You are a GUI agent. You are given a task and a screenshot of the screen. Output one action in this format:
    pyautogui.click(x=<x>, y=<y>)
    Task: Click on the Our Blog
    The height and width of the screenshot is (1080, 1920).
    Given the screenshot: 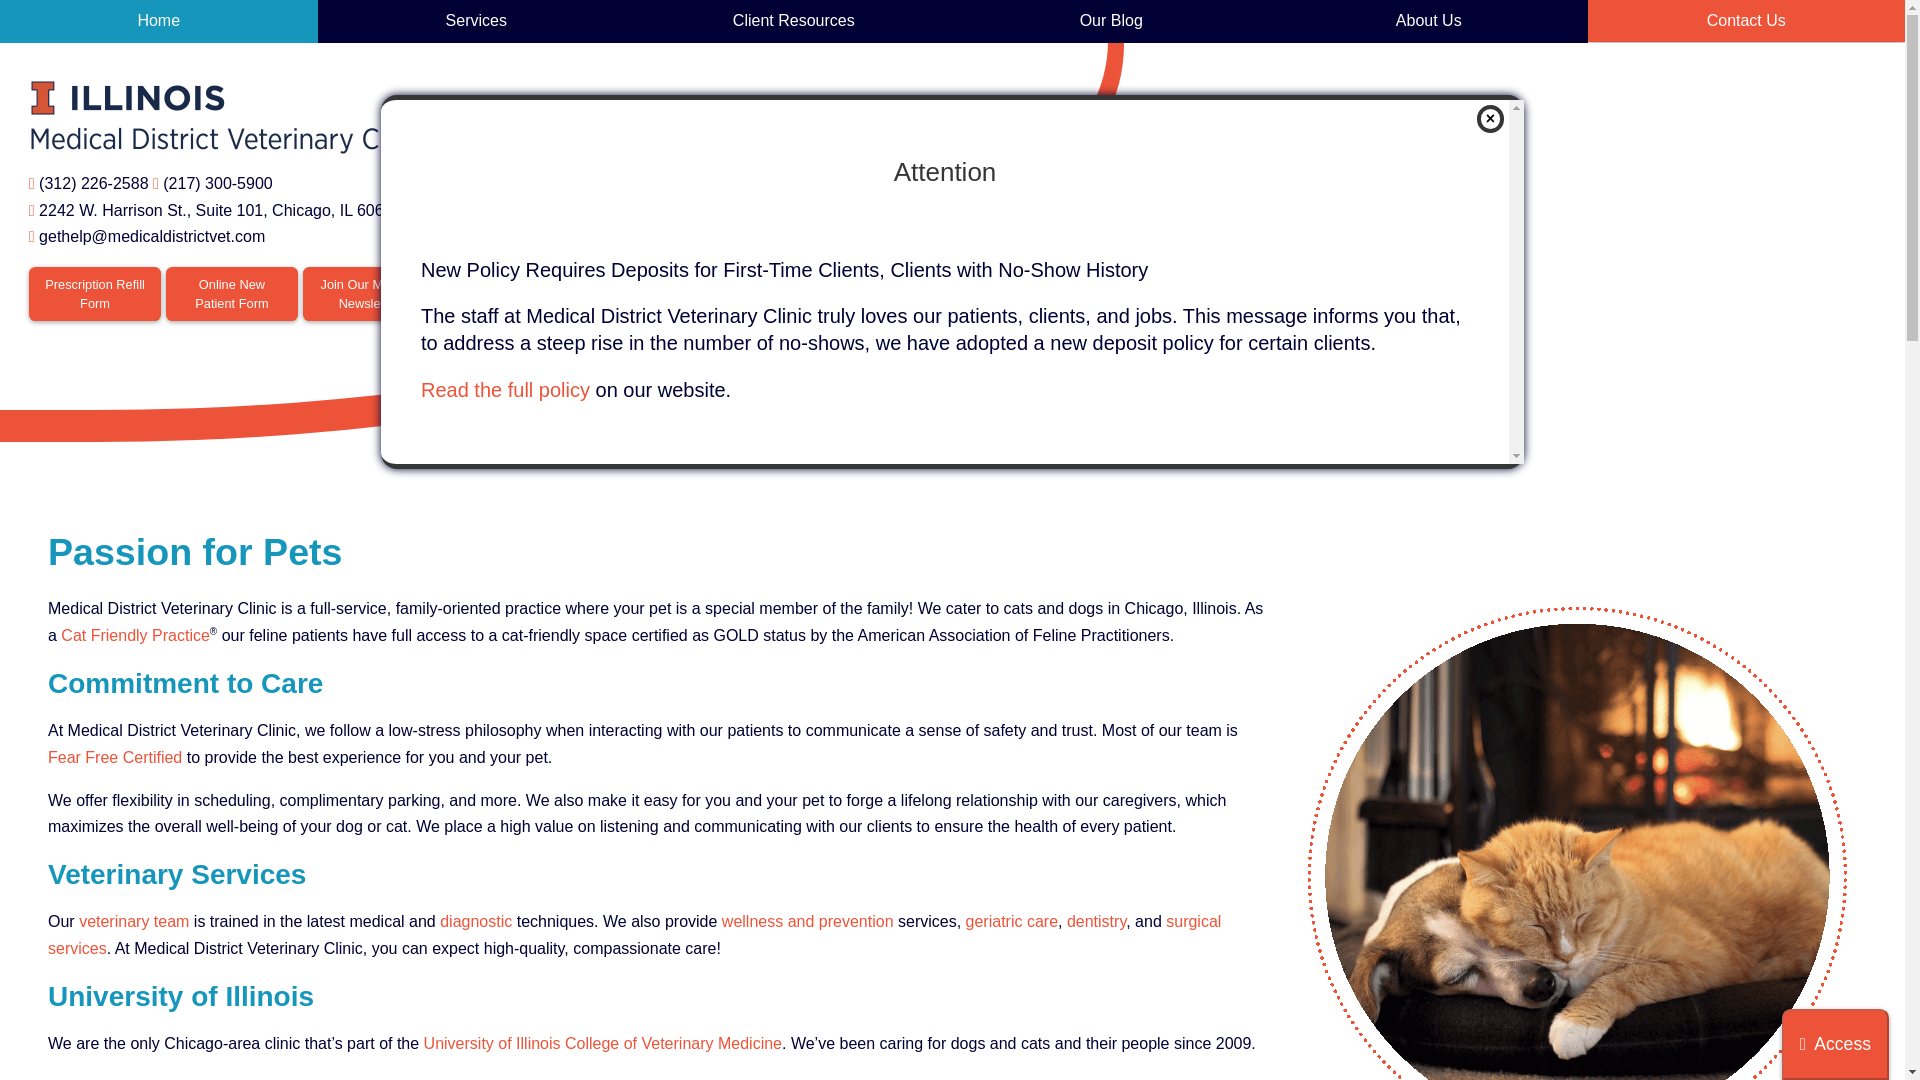 What is the action you would take?
    pyautogui.click(x=1110, y=22)
    